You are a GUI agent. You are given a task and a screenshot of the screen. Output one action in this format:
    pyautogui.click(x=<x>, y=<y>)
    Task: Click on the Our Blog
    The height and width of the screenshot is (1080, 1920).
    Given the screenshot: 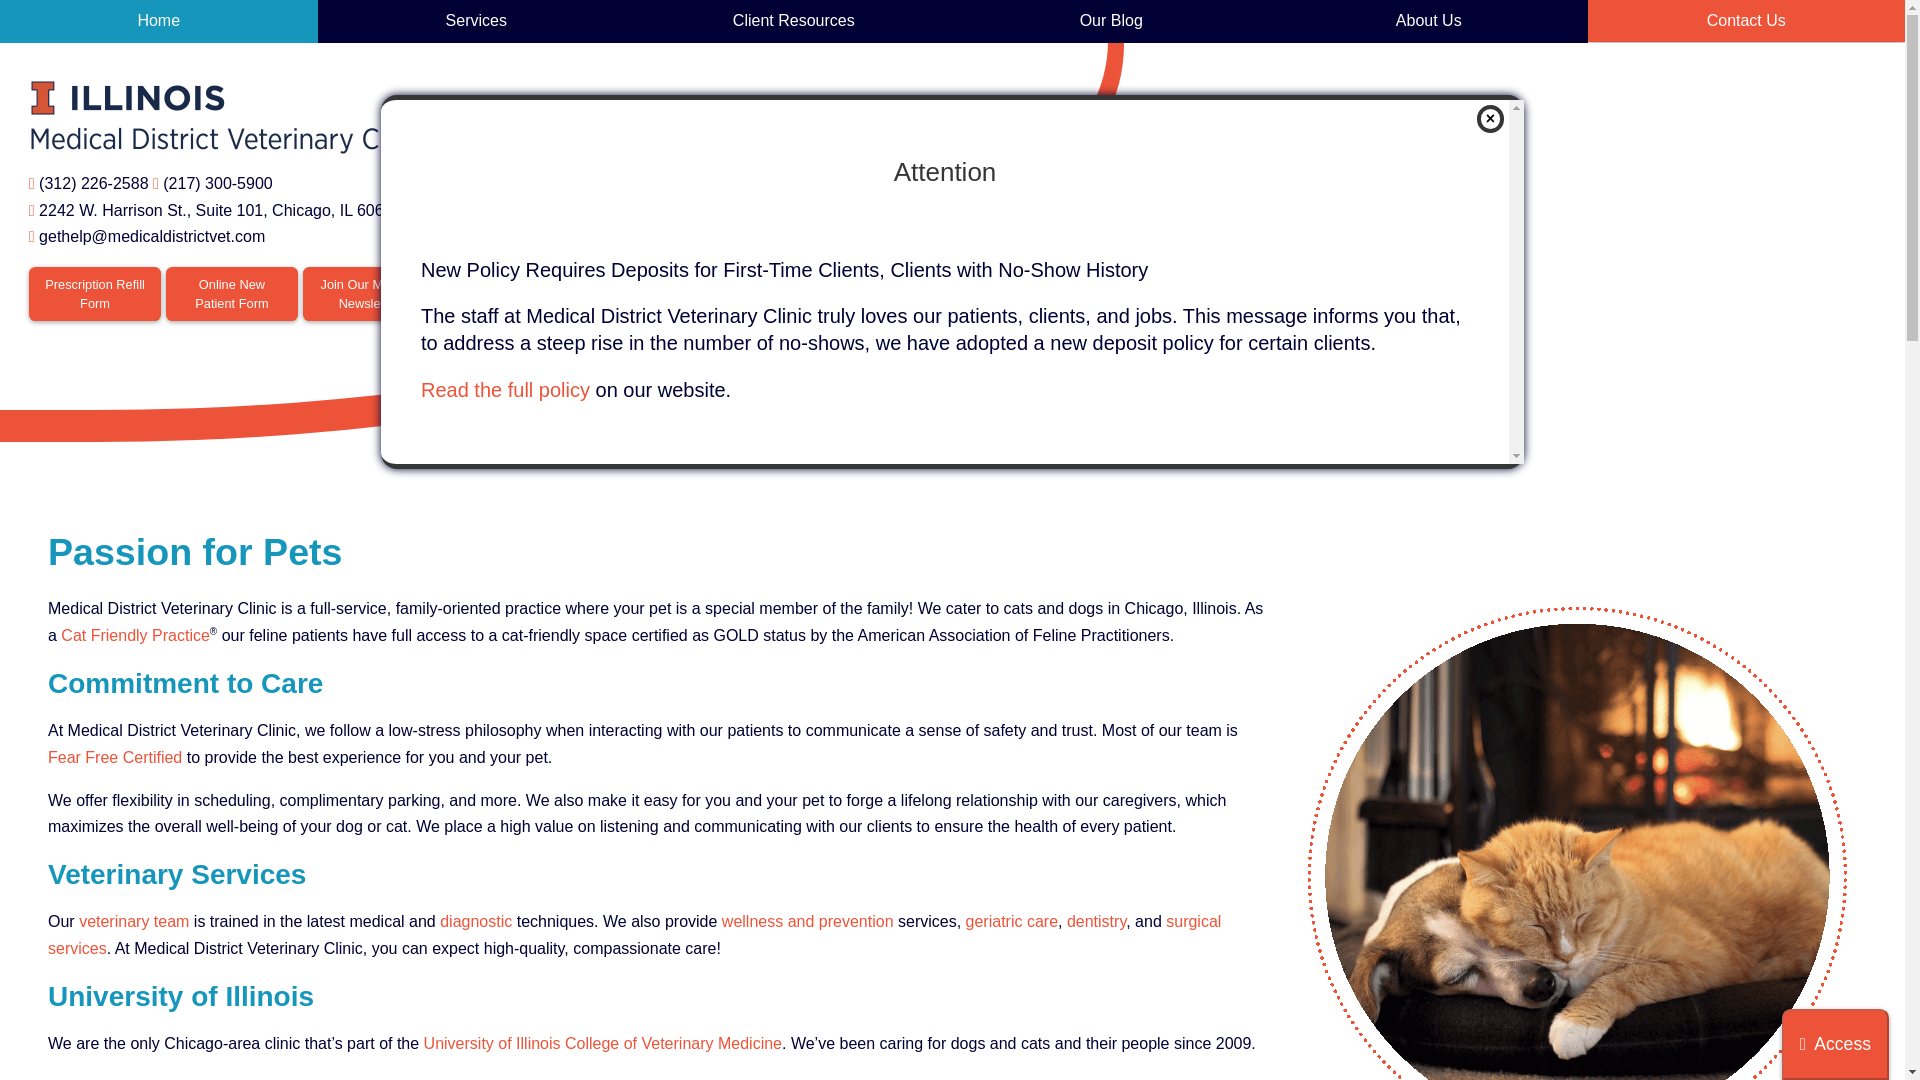 What is the action you would take?
    pyautogui.click(x=1110, y=22)
    